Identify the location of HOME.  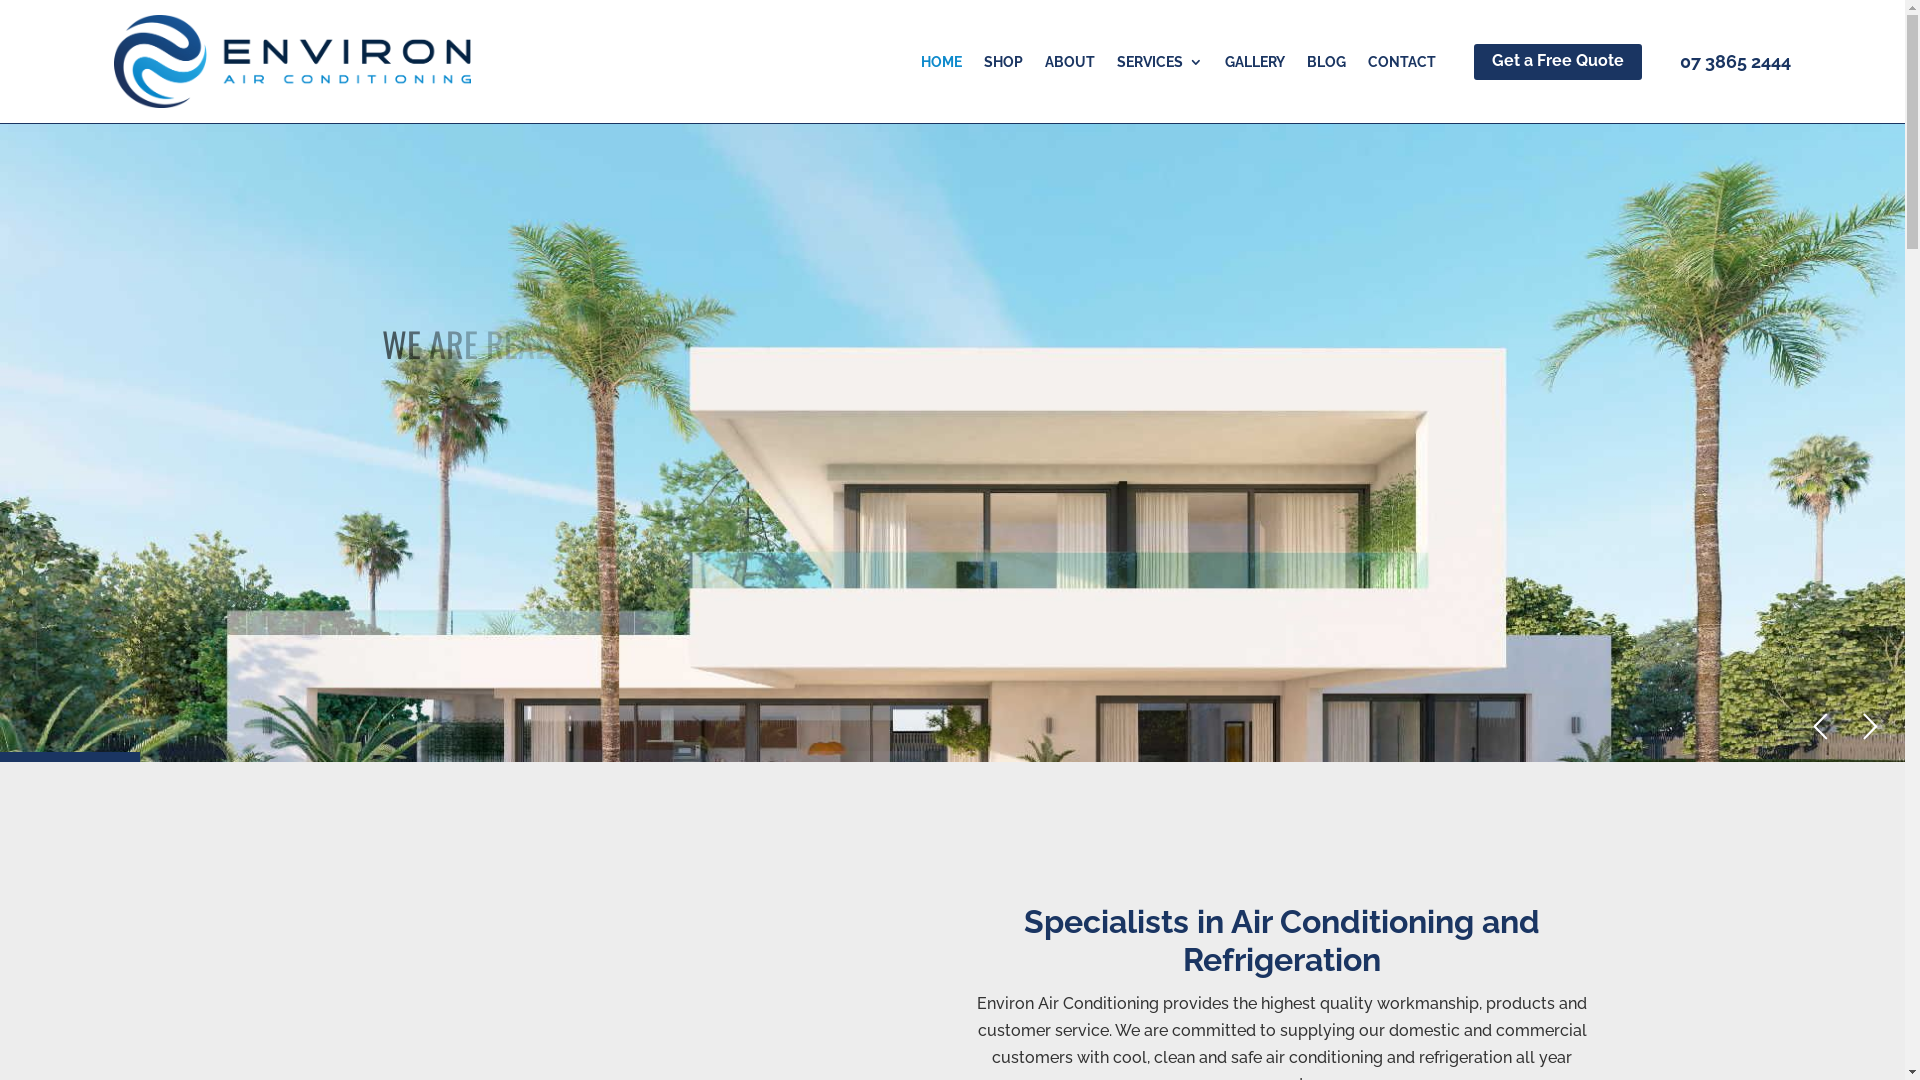
(942, 66).